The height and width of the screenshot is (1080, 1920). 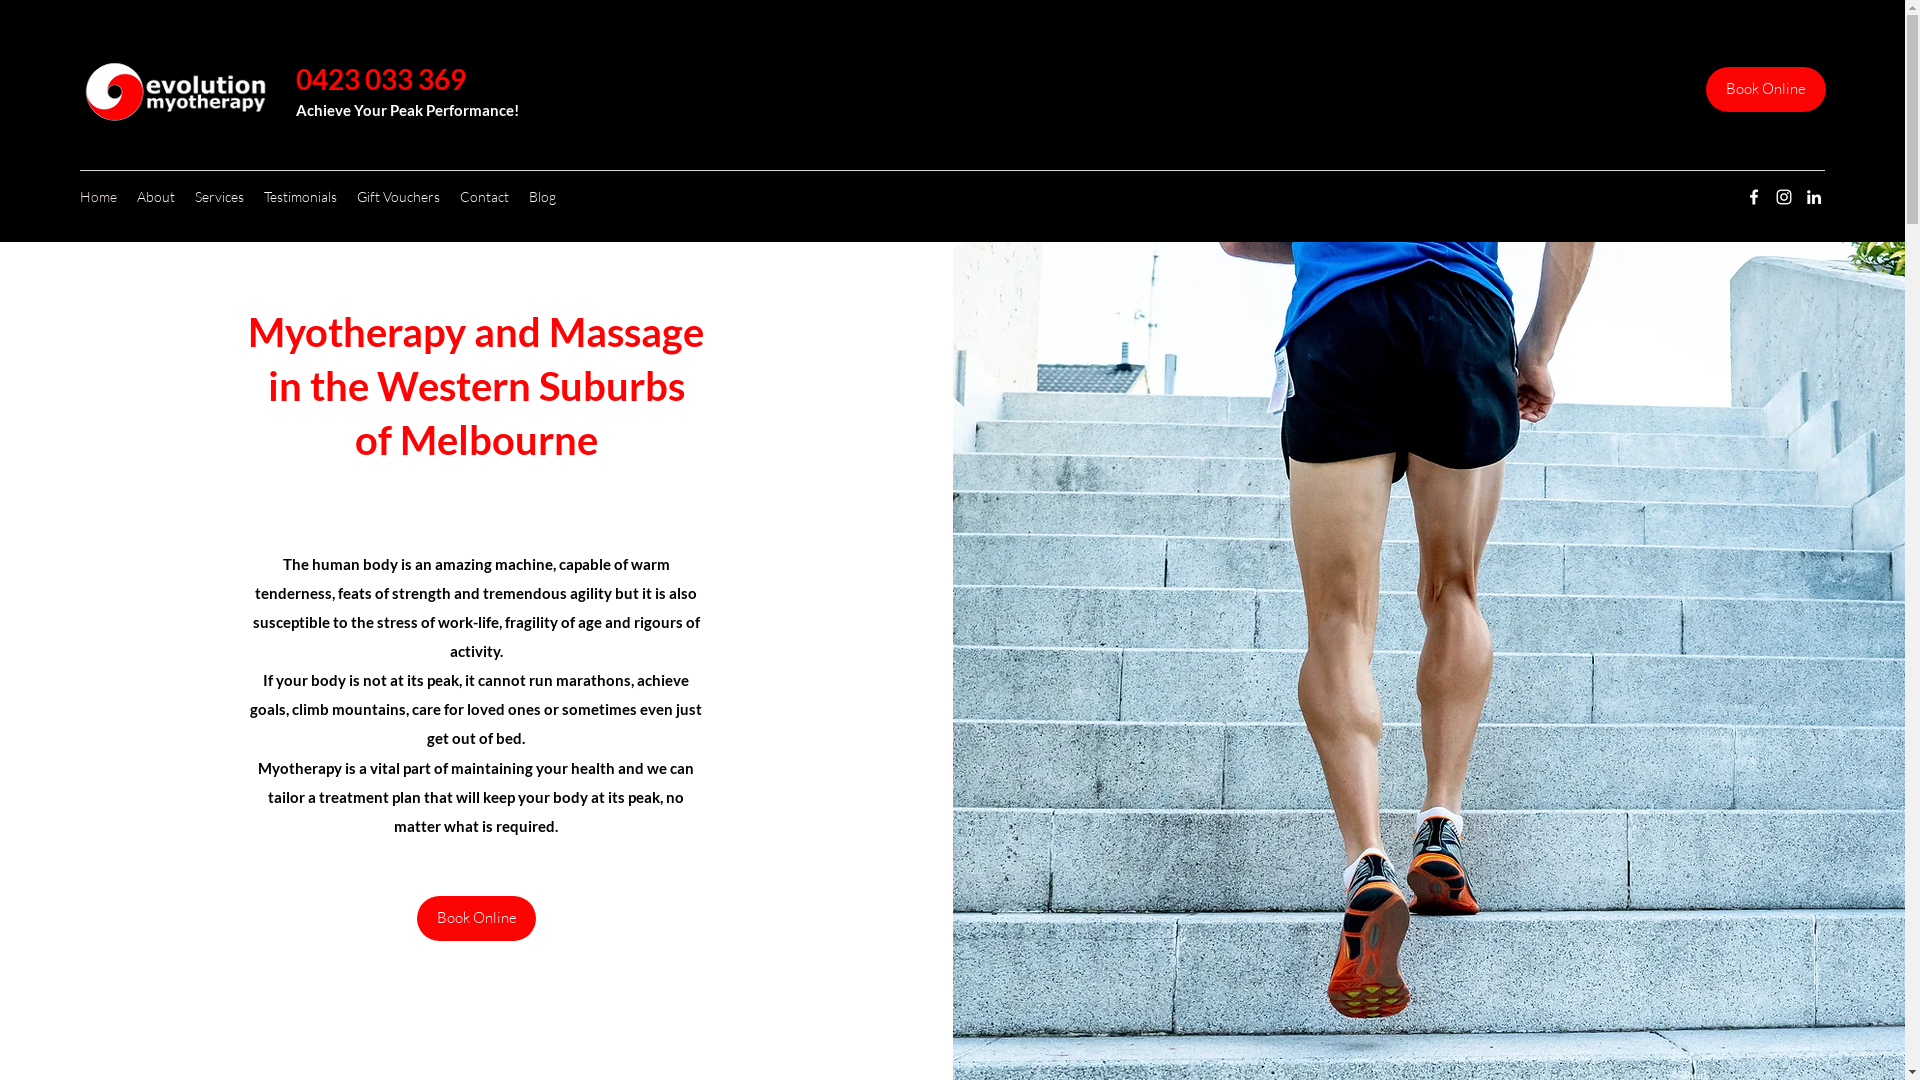 I want to click on About, so click(x=156, y=197).